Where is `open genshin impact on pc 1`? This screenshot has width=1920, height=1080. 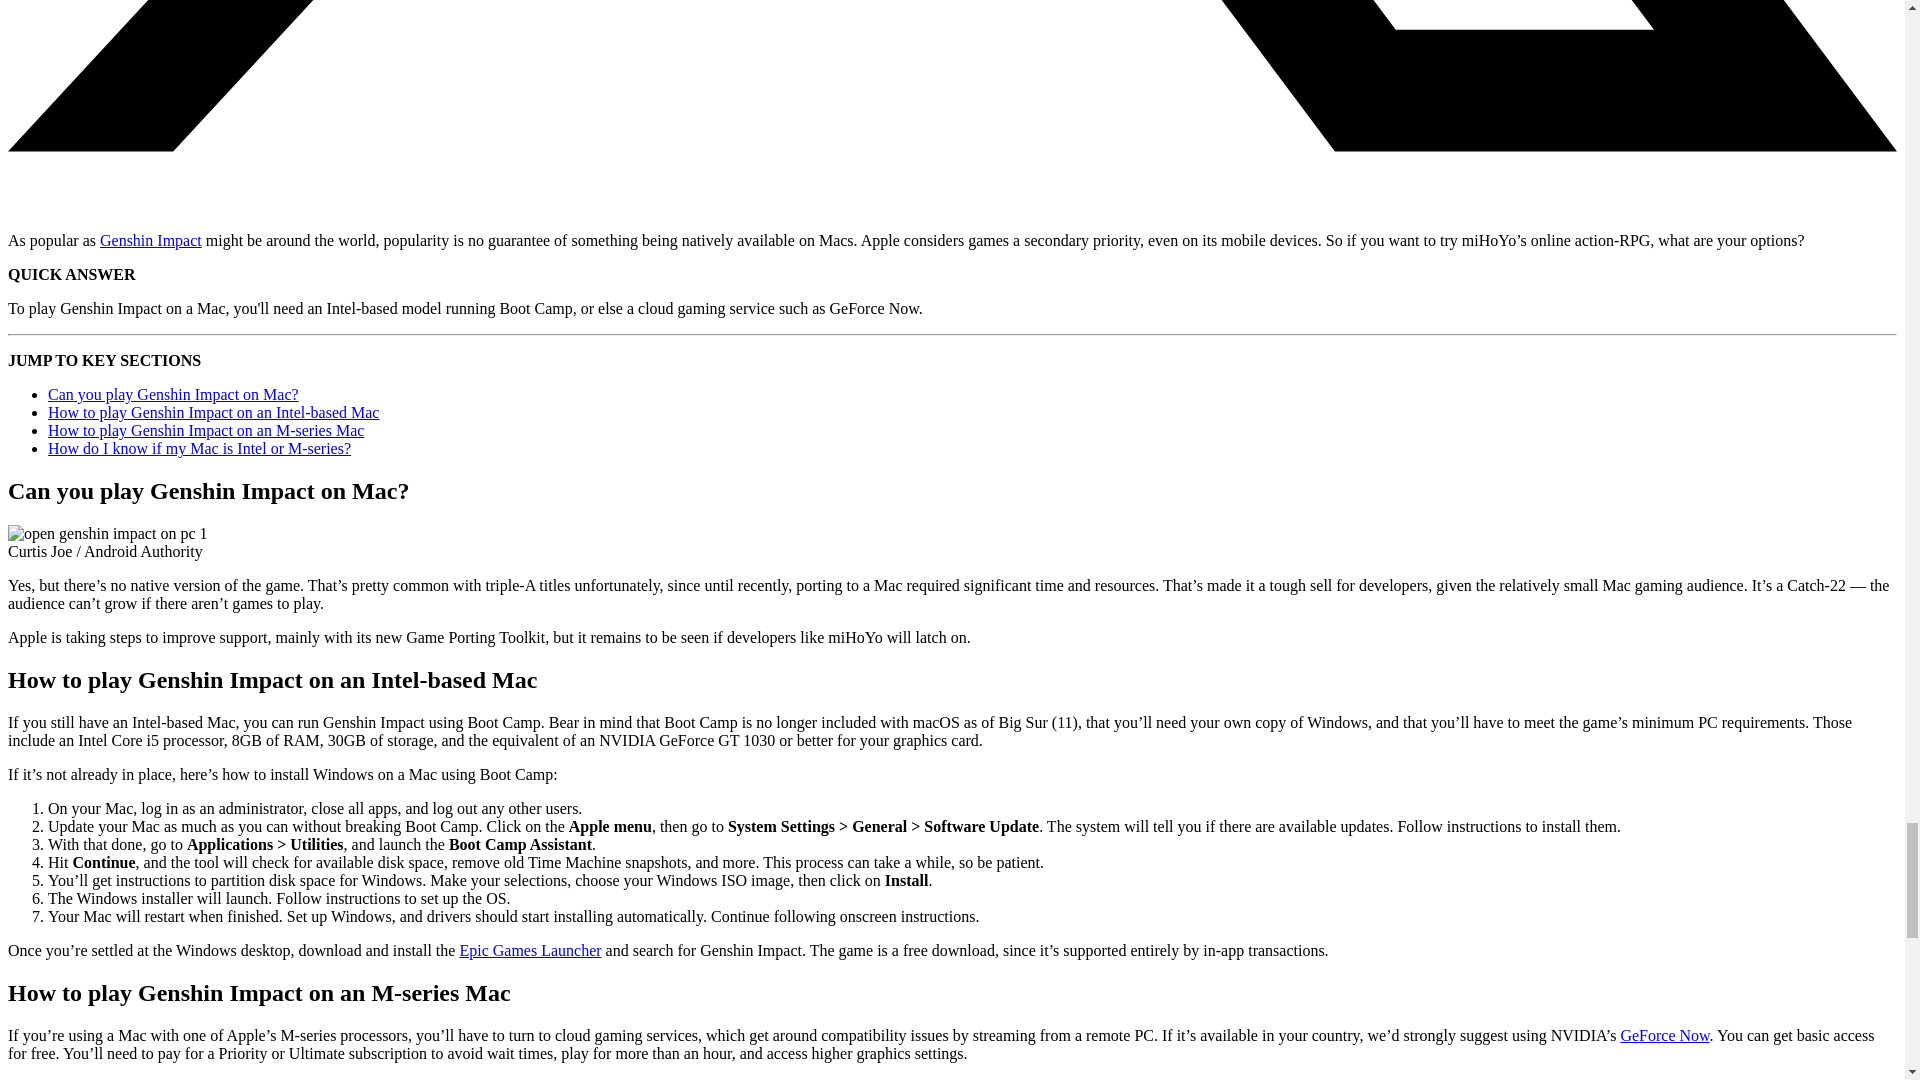 open genshin impact on pc 1 is located at coordinates (107, 534).